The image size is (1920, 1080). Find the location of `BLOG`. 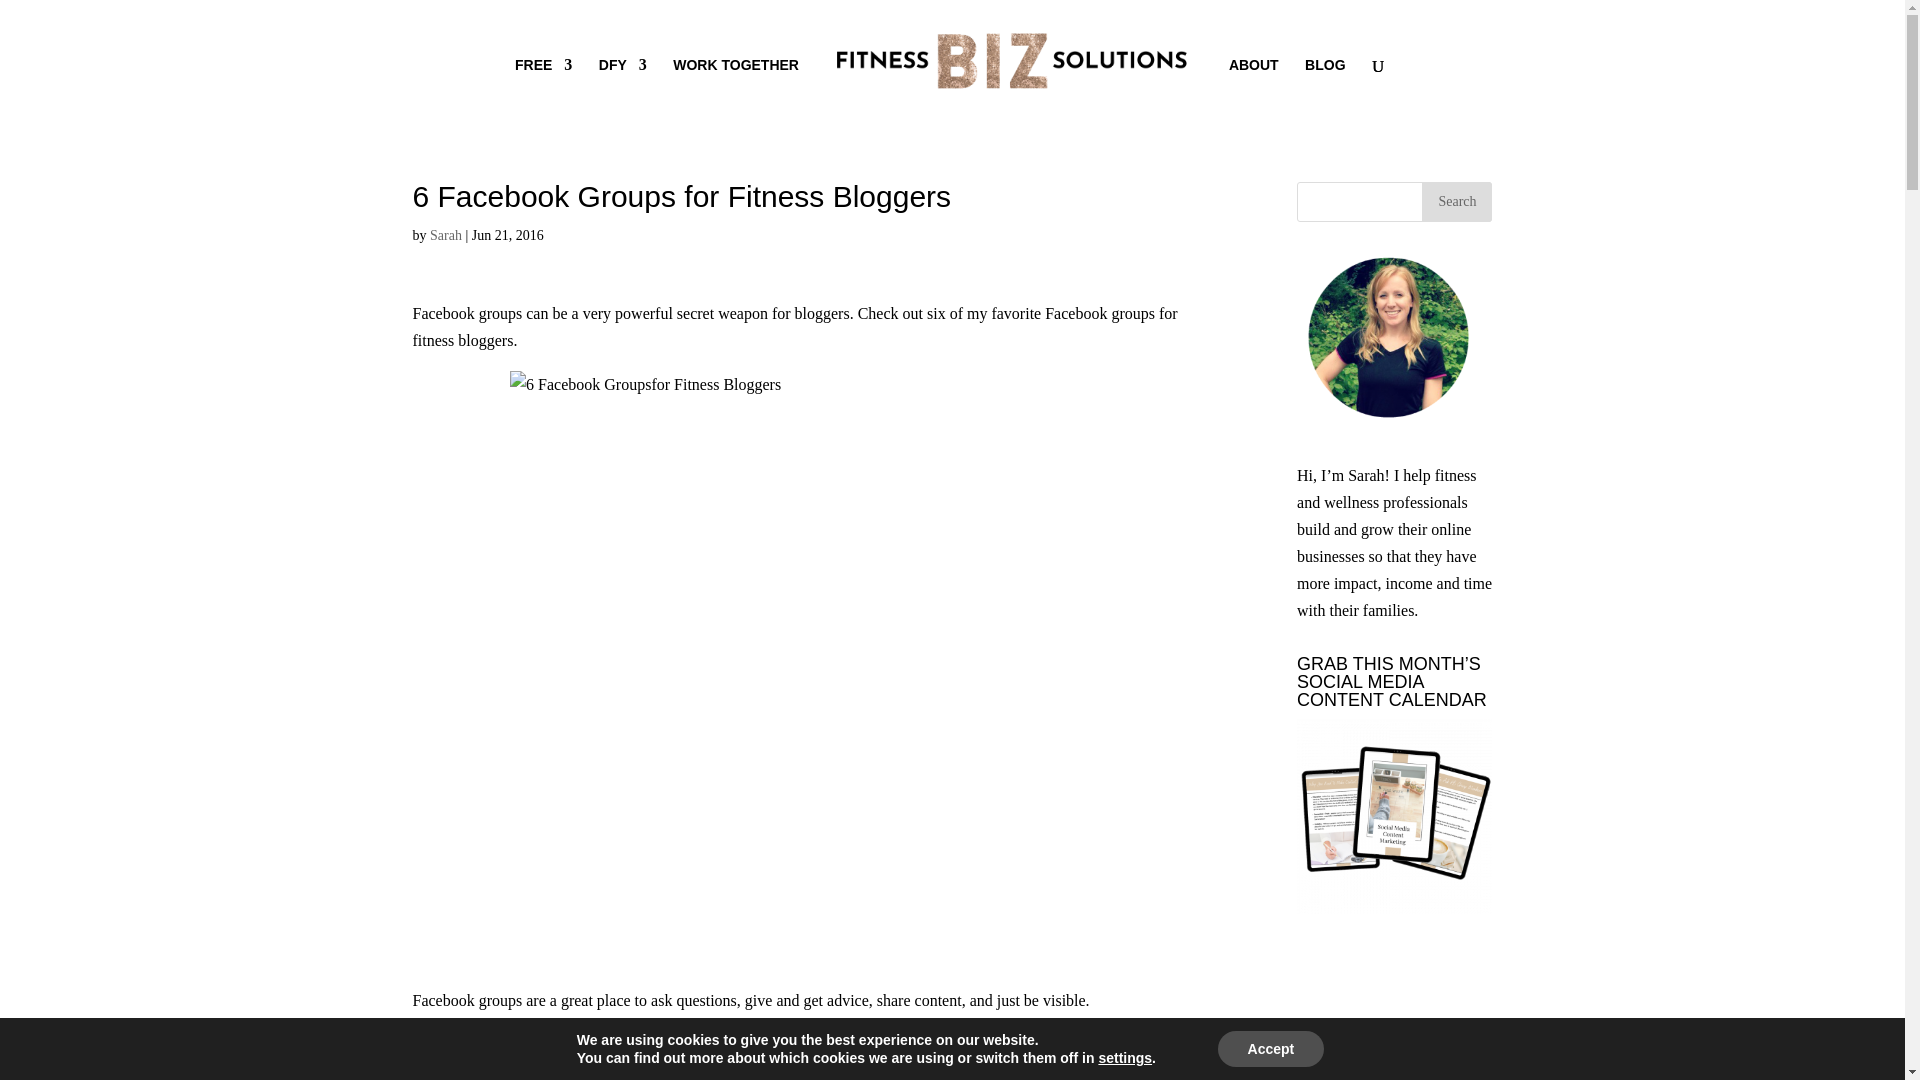

BLOG is located at coordinates (1325, 91).